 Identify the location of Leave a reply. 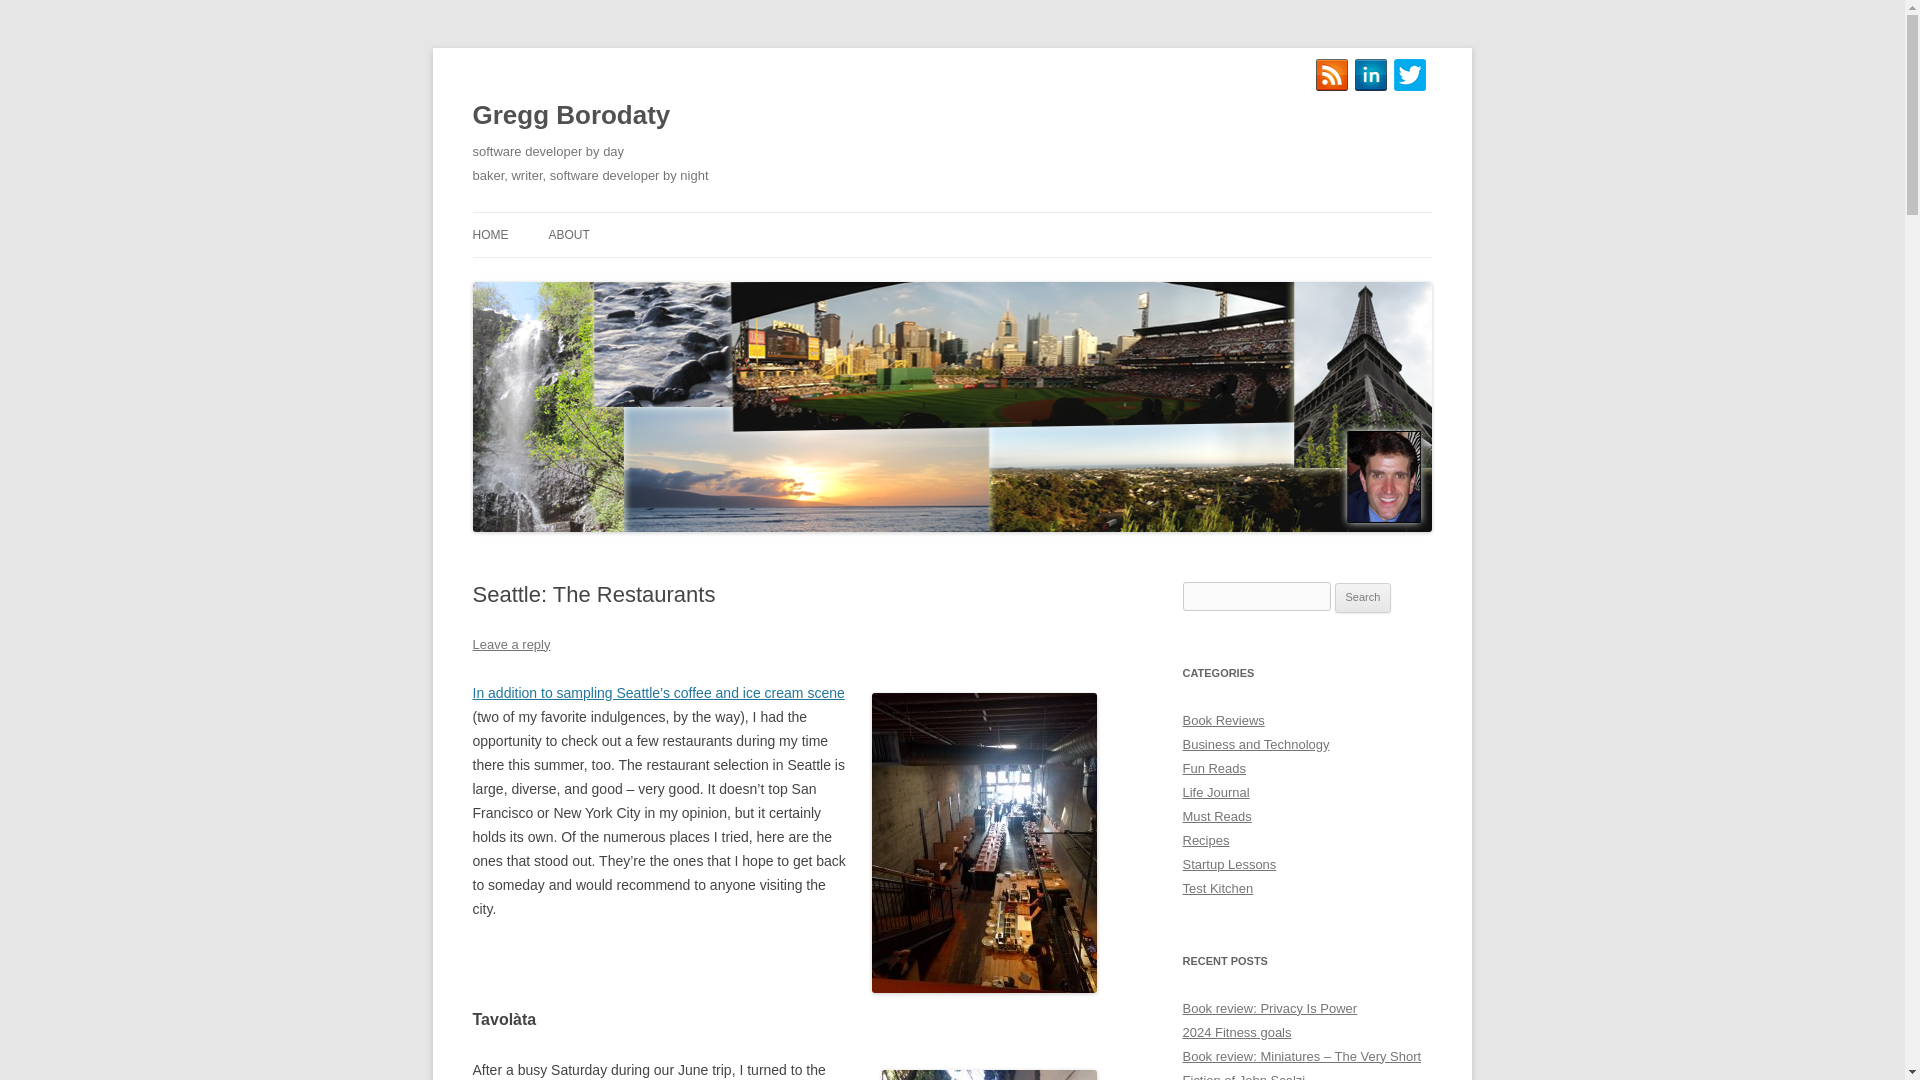
(510, 644).